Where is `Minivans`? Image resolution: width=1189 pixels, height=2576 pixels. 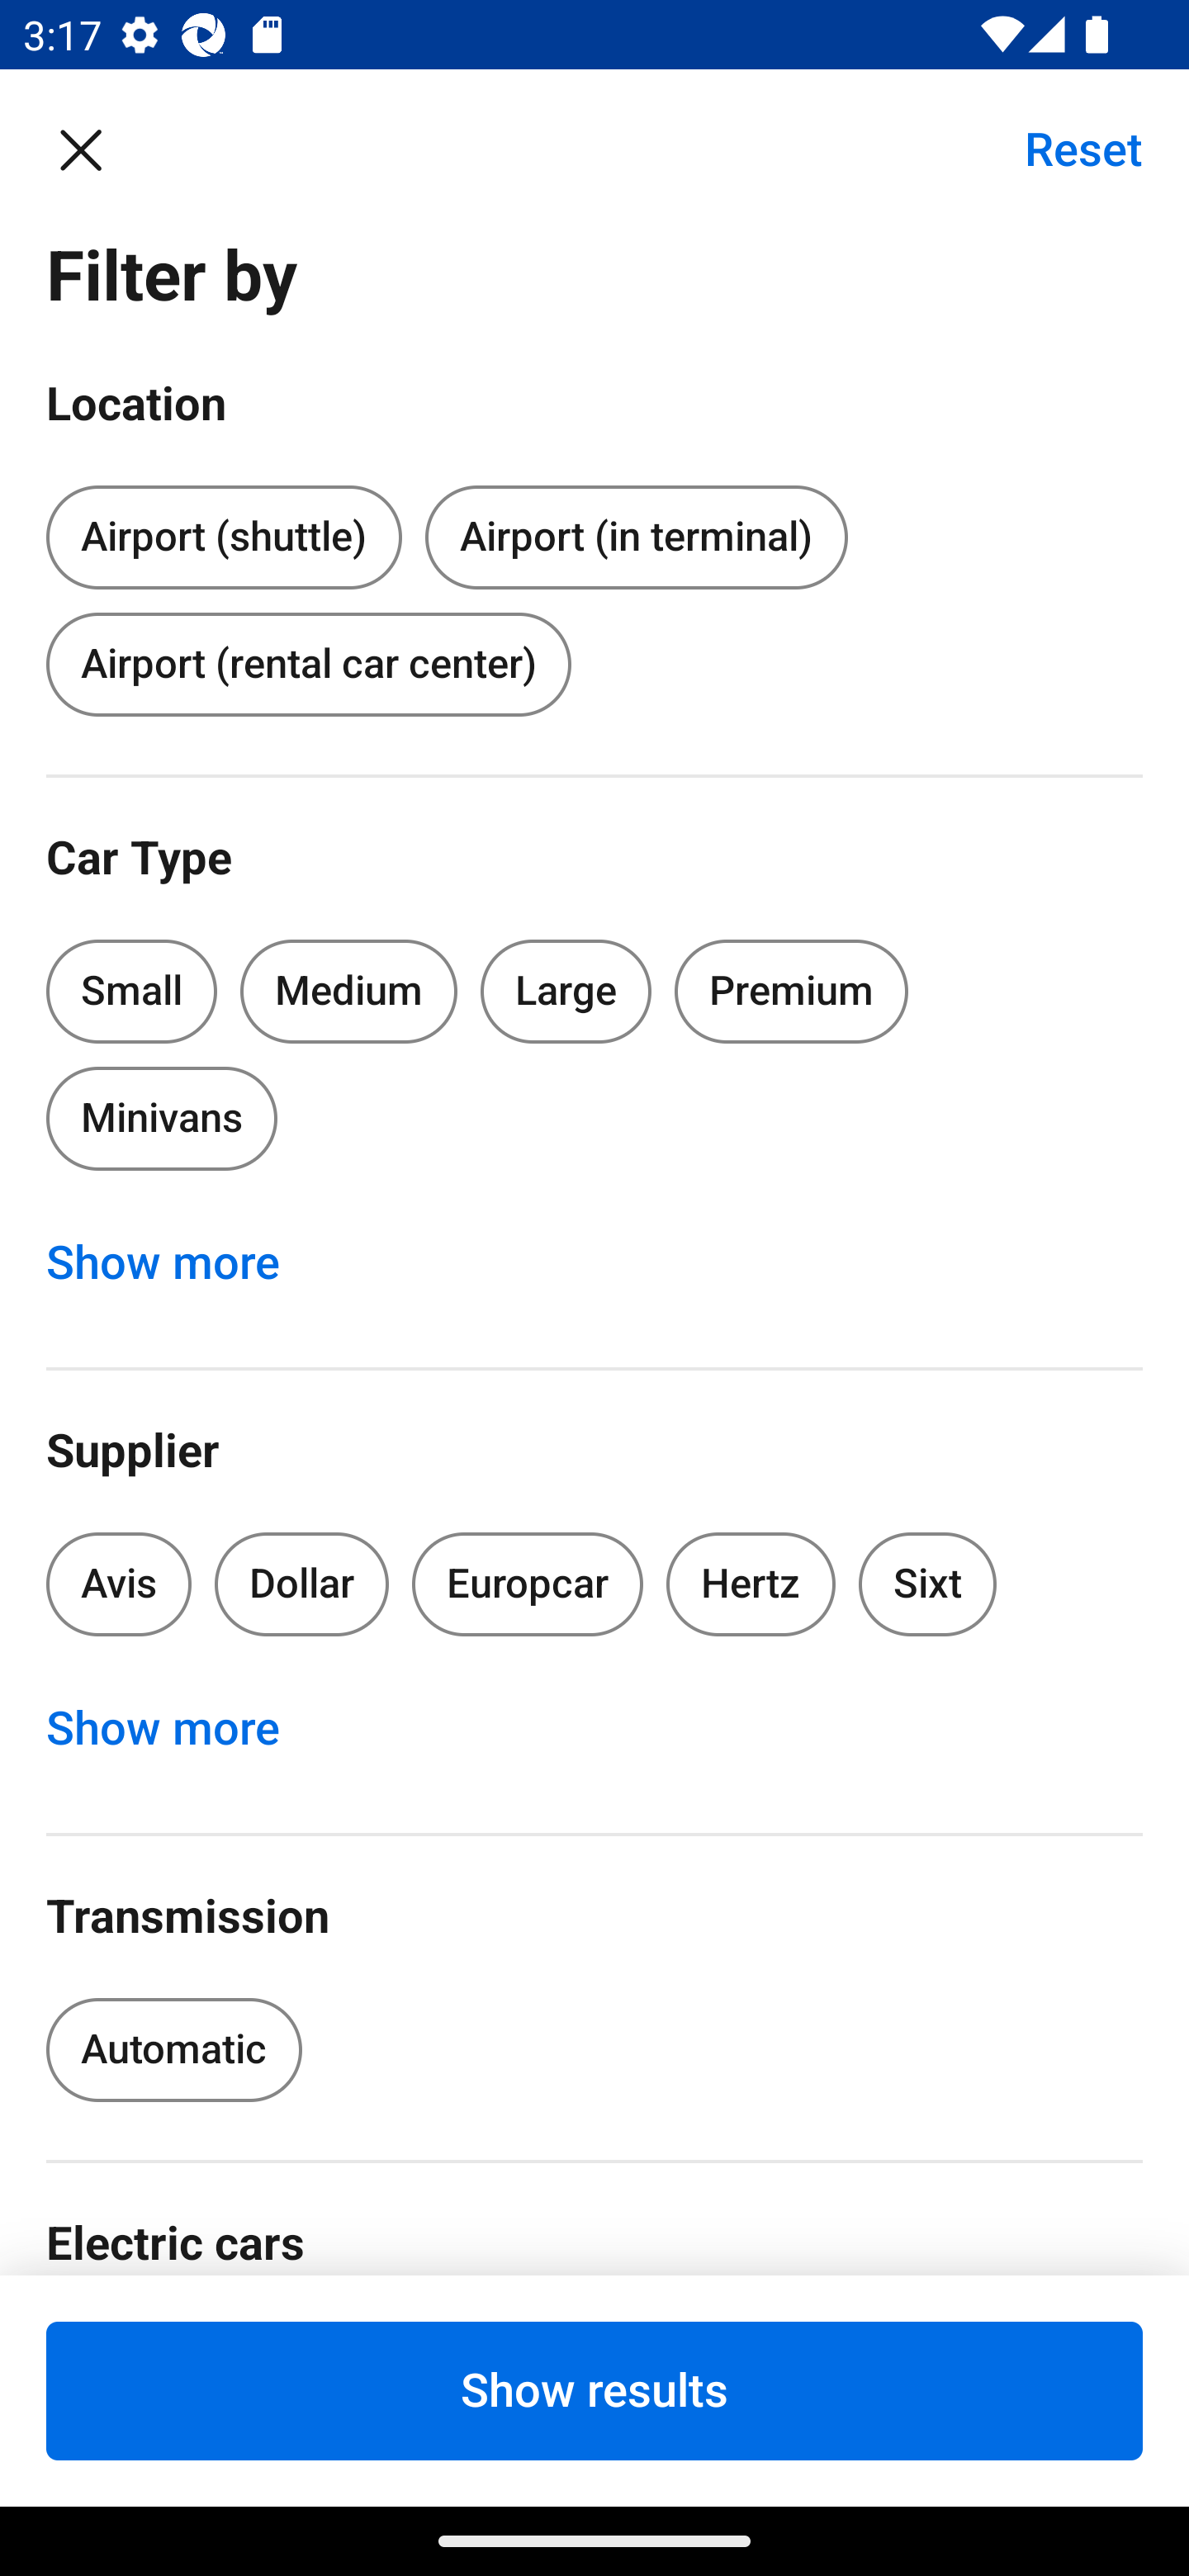 Minivans is located at coordinates (161, 1118).